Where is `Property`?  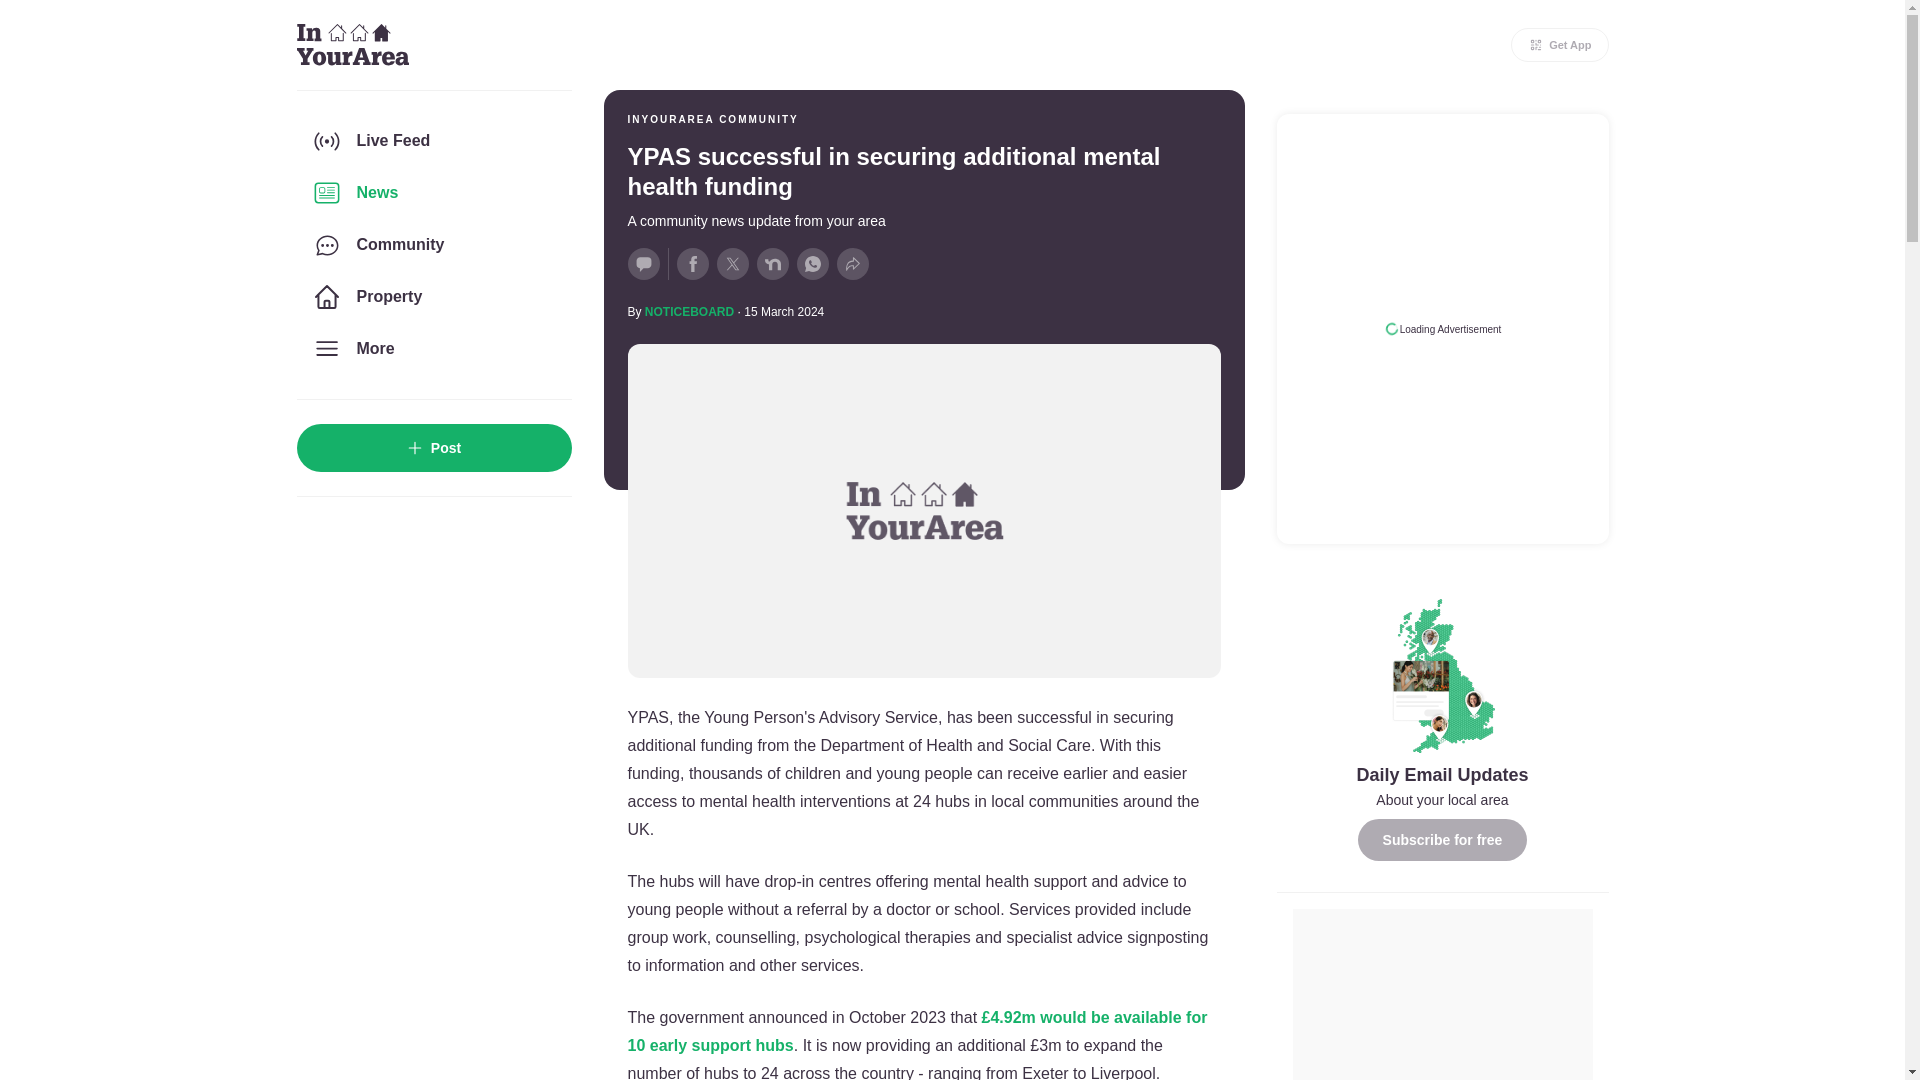 Property is located at coordinates (432, 296).